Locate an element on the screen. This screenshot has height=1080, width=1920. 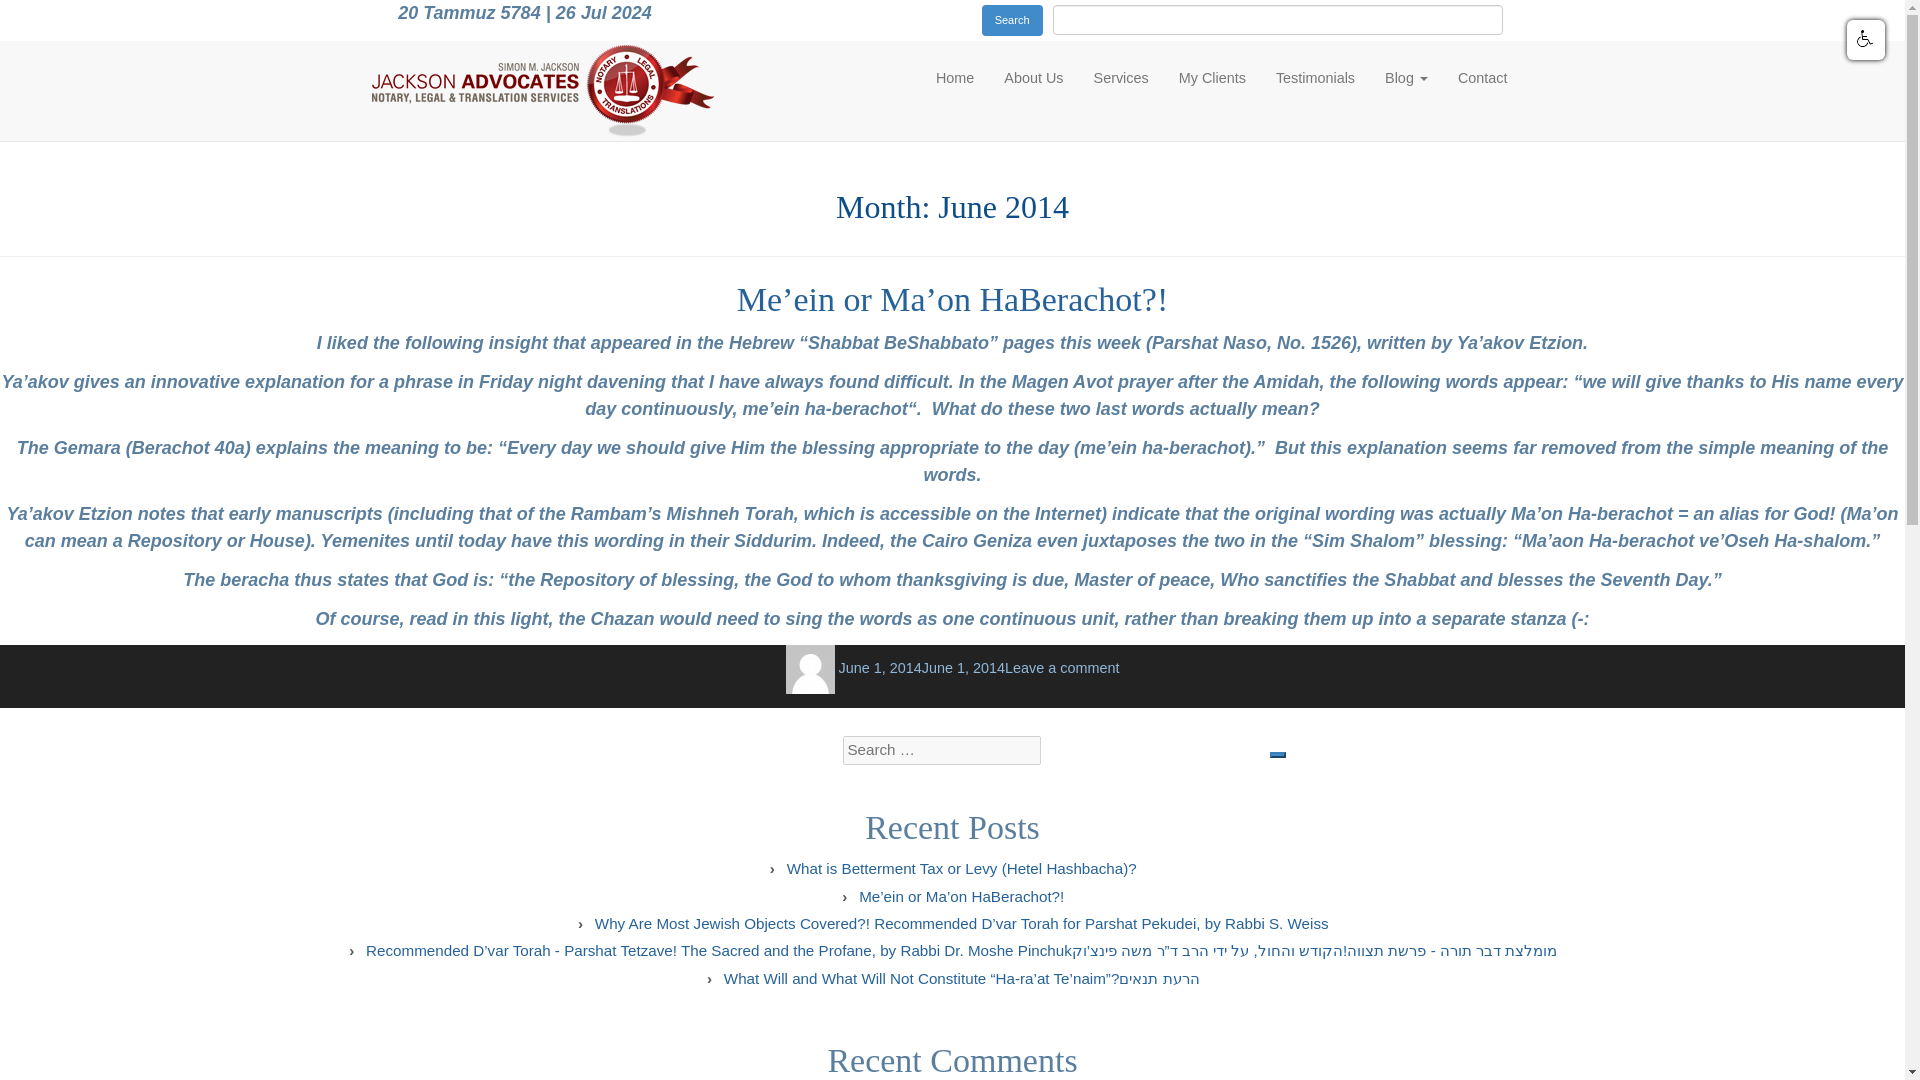
Home is located at coordinates (954, 76).